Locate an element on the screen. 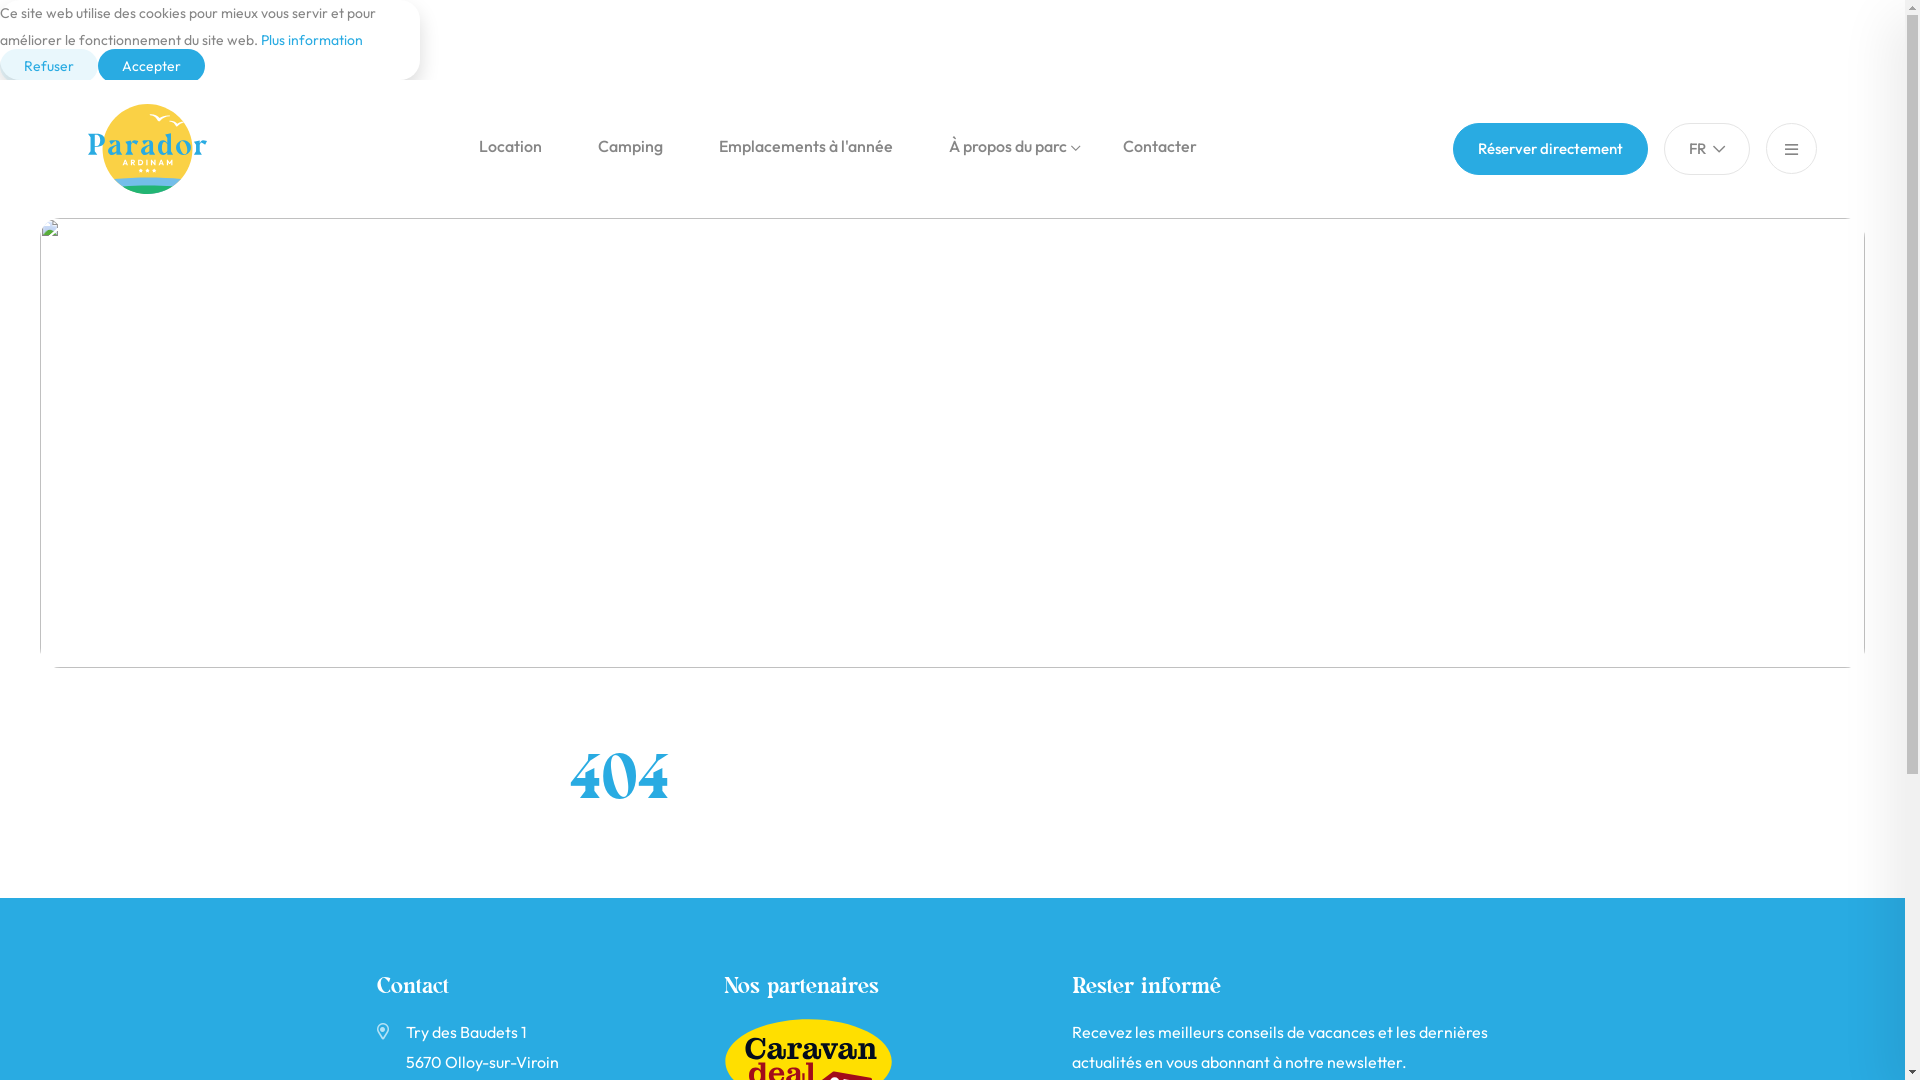 This screenshot has width=1920, height=1080. Location is located at coordinates (510, 146).